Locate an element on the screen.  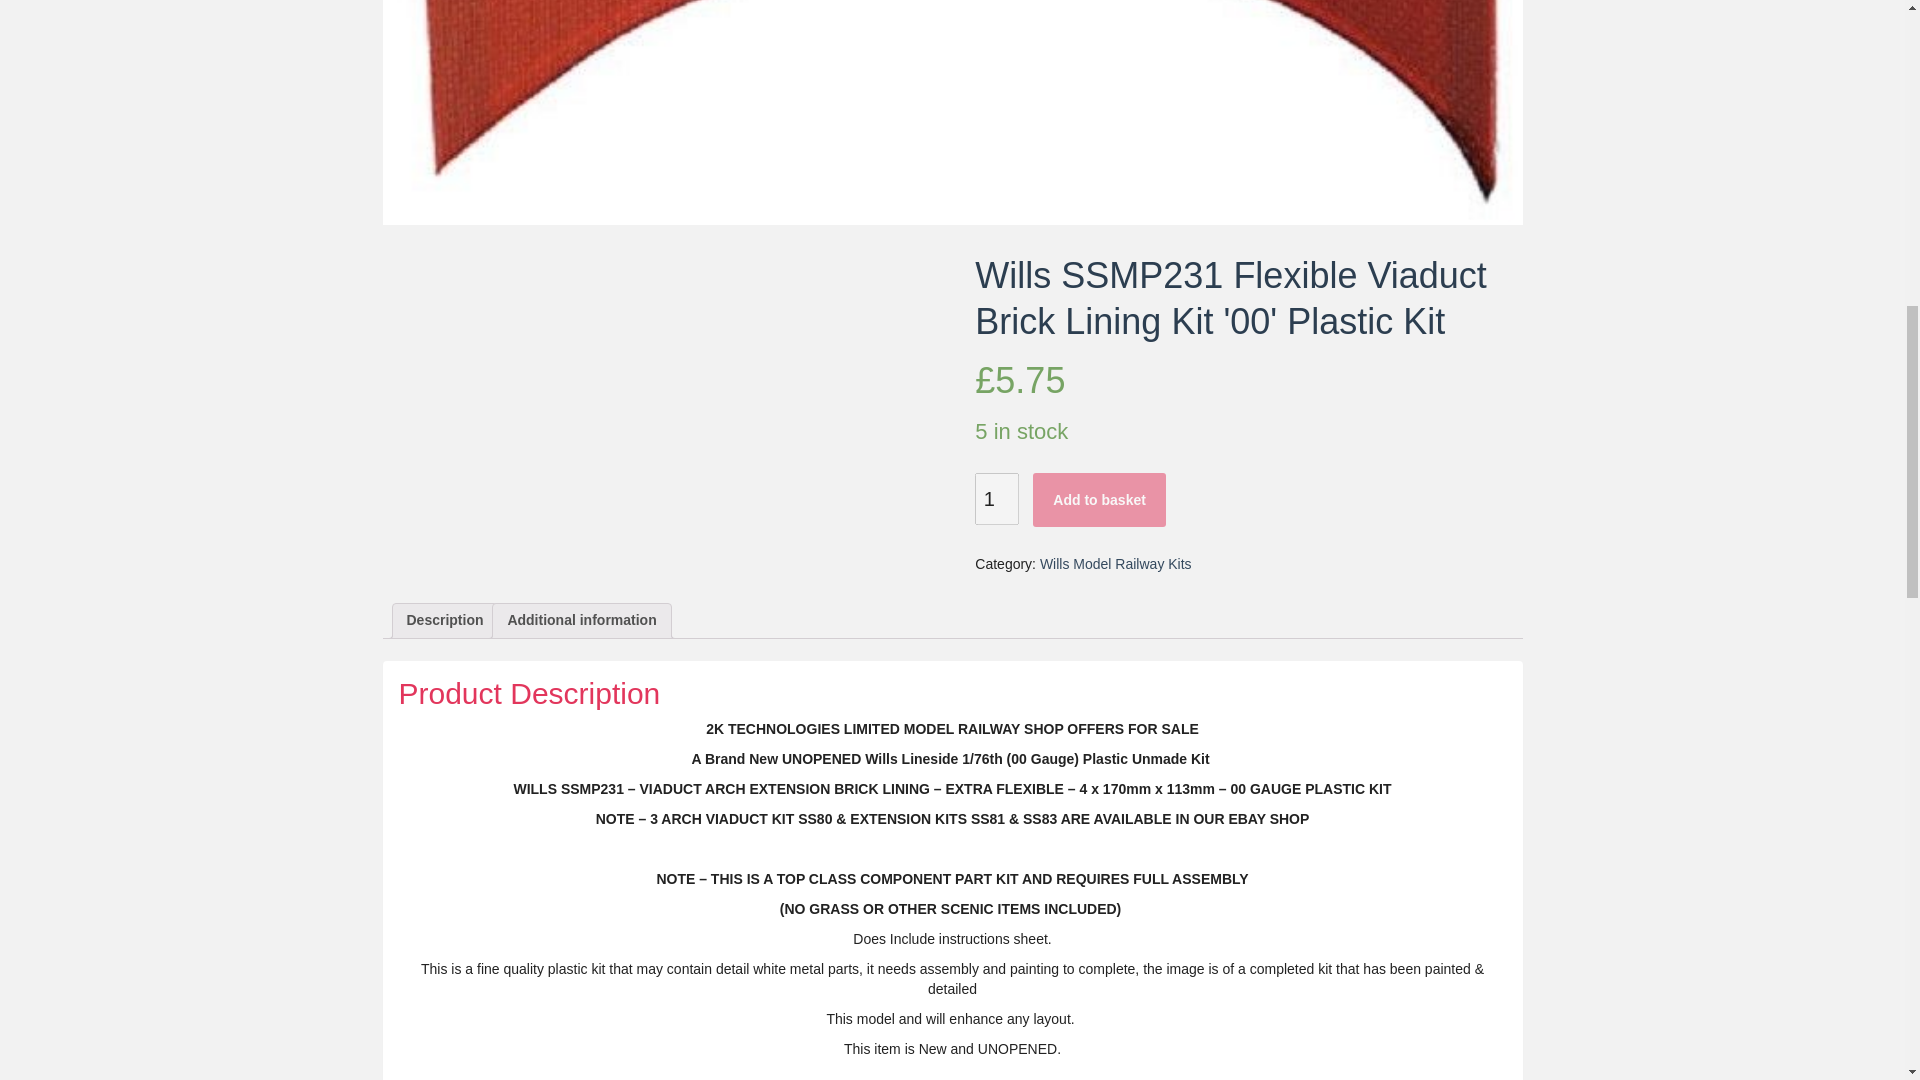
Description is located at coordinates (444, 620).